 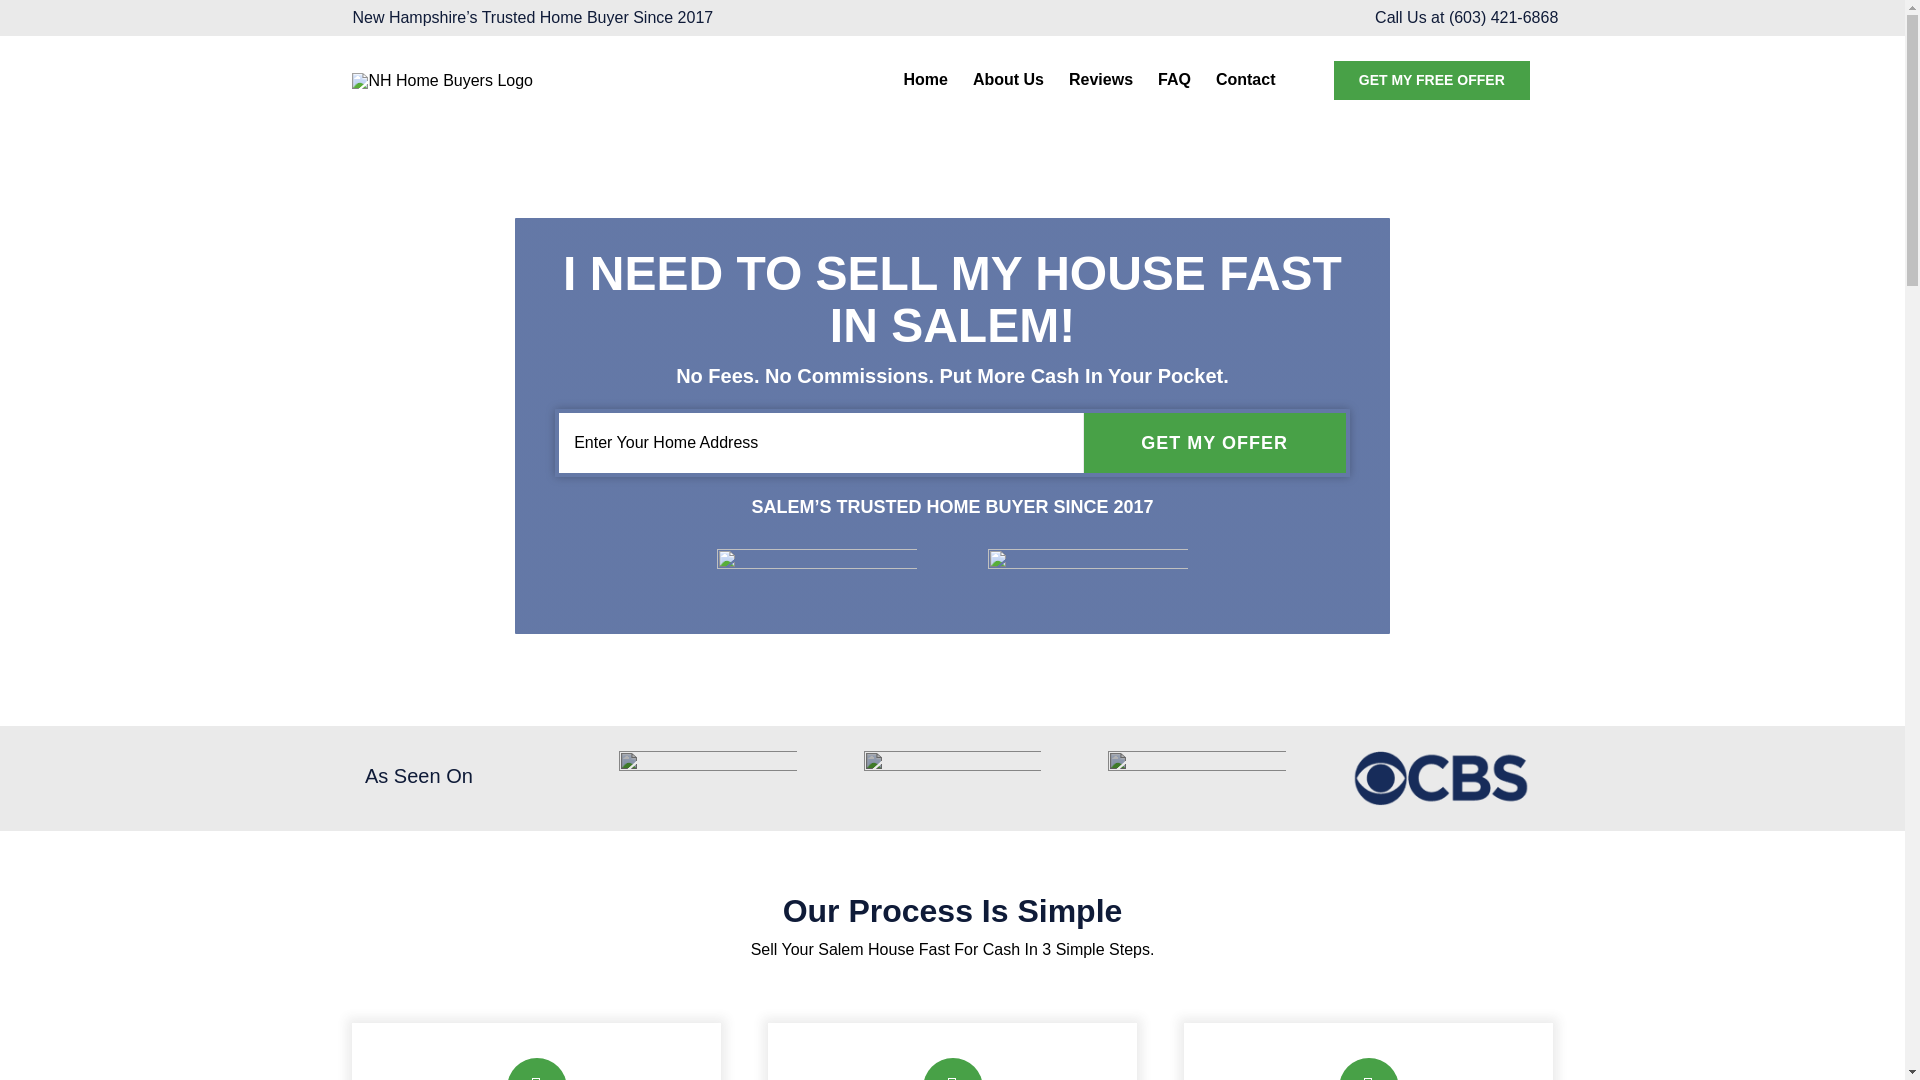 What do you see at coordinates (1246, 80) in the screenshot?
I see `Contact` at bounding box center [1246, 80].